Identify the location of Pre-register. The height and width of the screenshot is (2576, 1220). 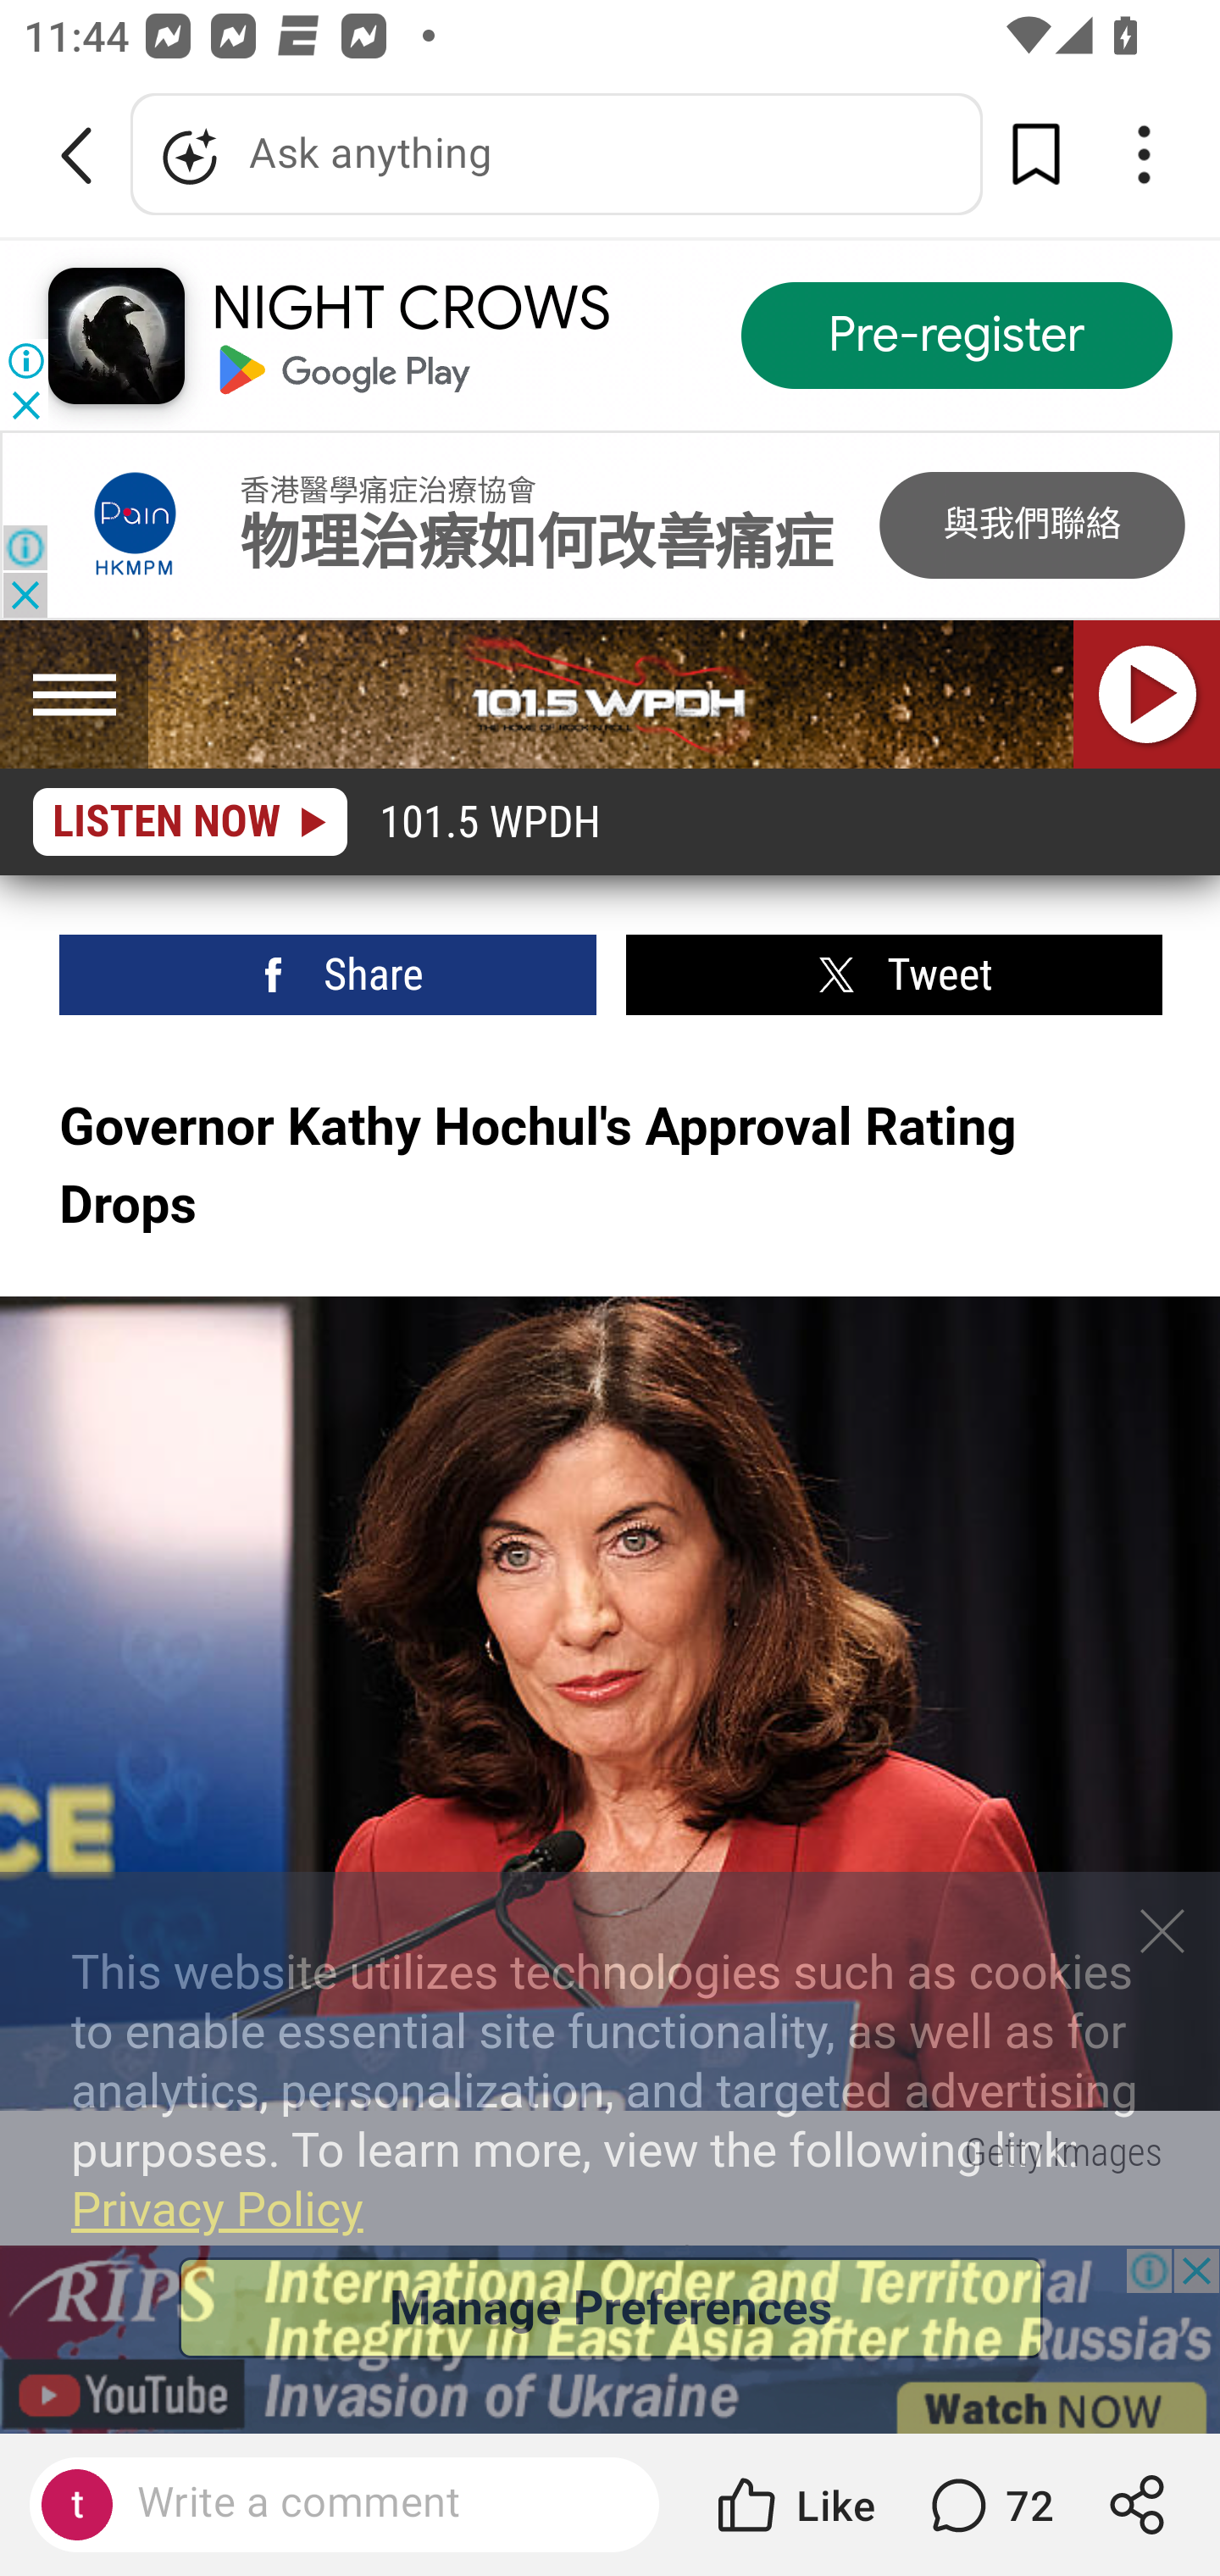
(957, 337).